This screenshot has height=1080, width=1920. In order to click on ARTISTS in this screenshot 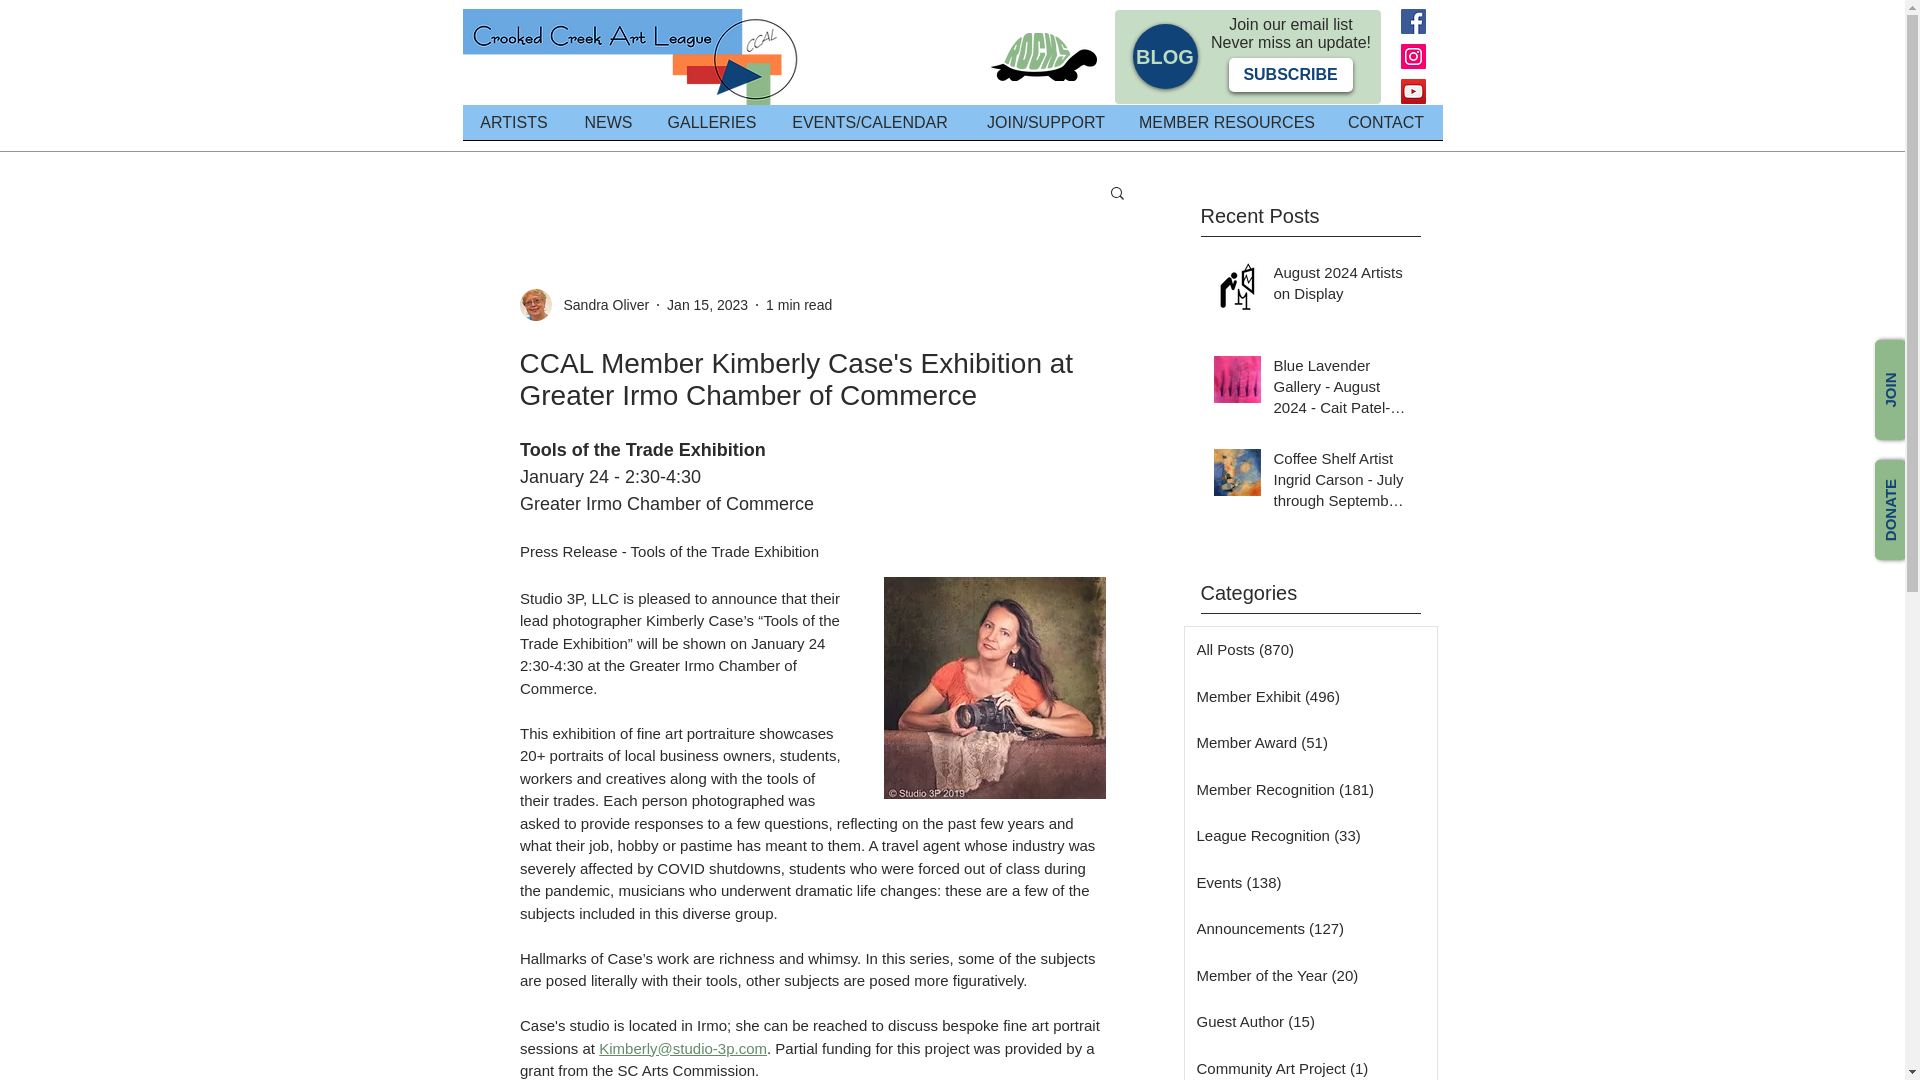, I will do `click(513, 128)`.